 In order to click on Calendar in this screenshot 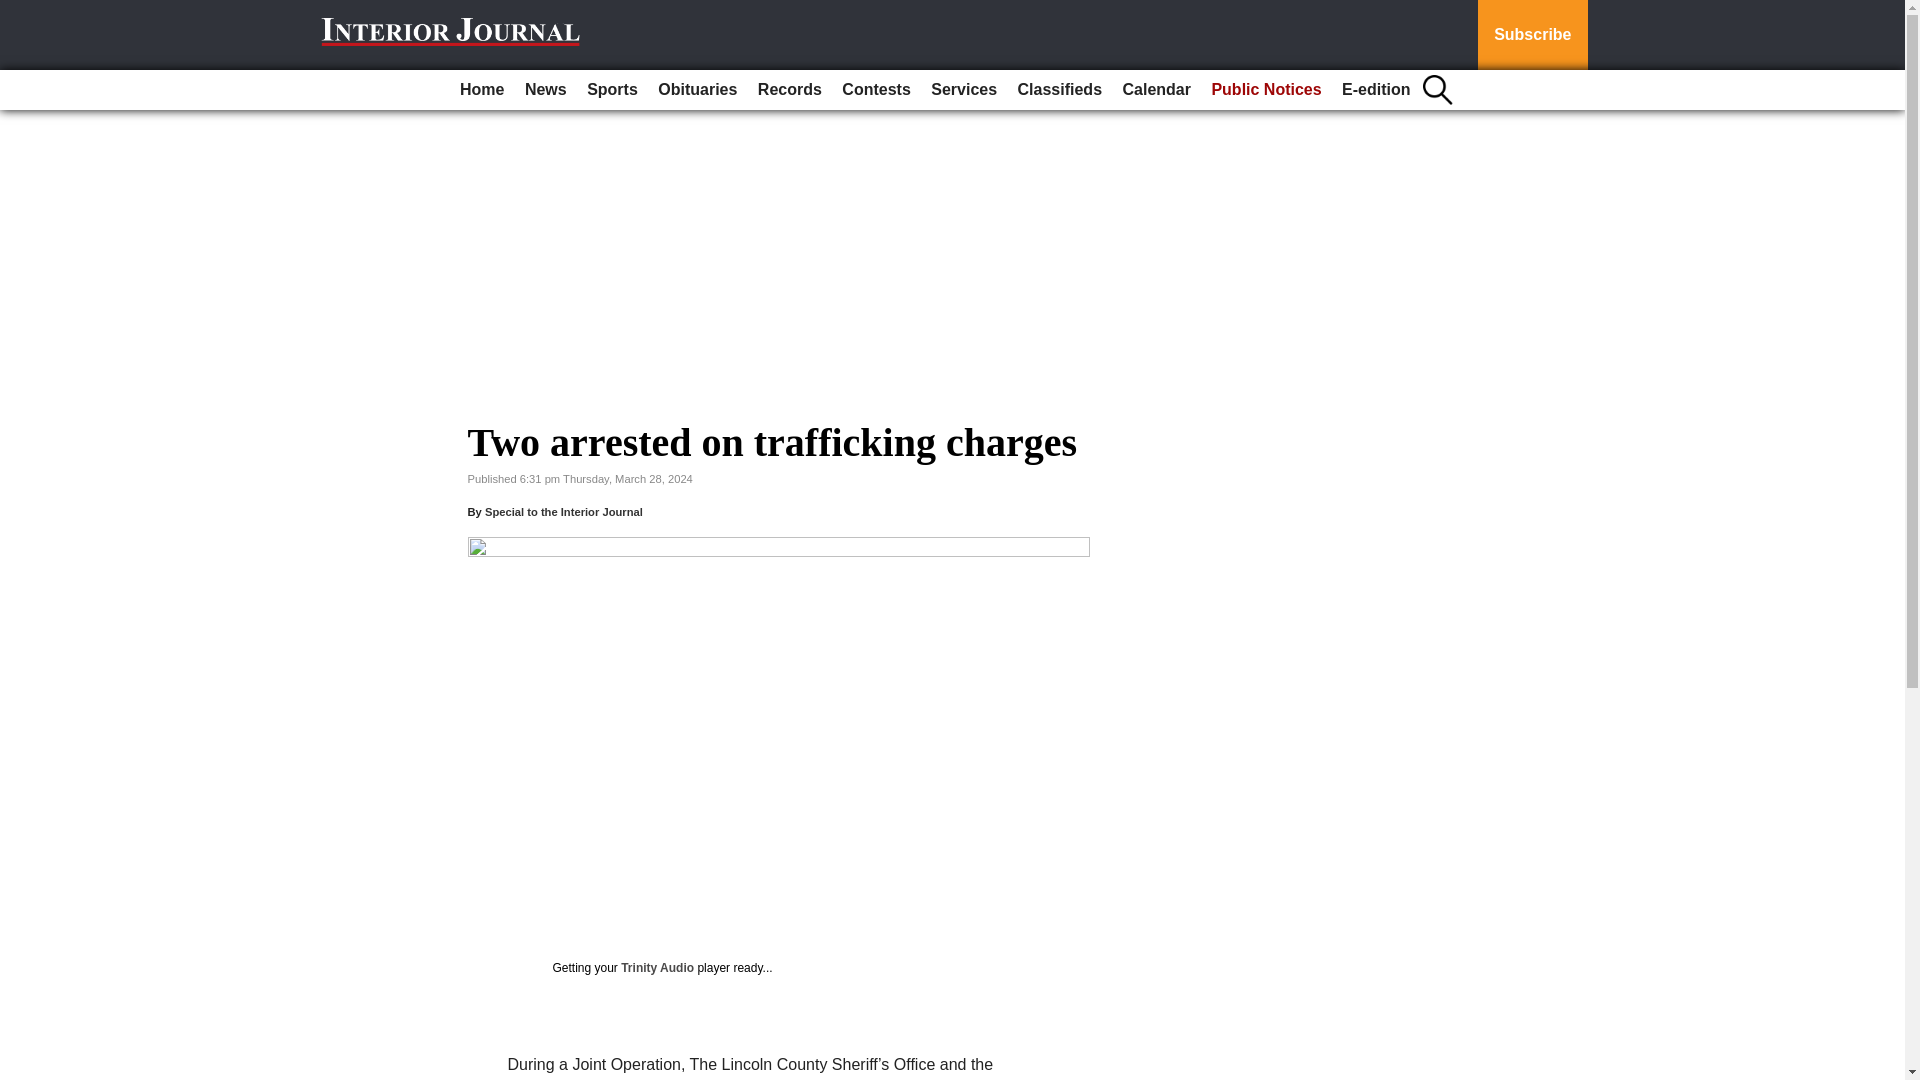, I will do `click(1156, 90)`.